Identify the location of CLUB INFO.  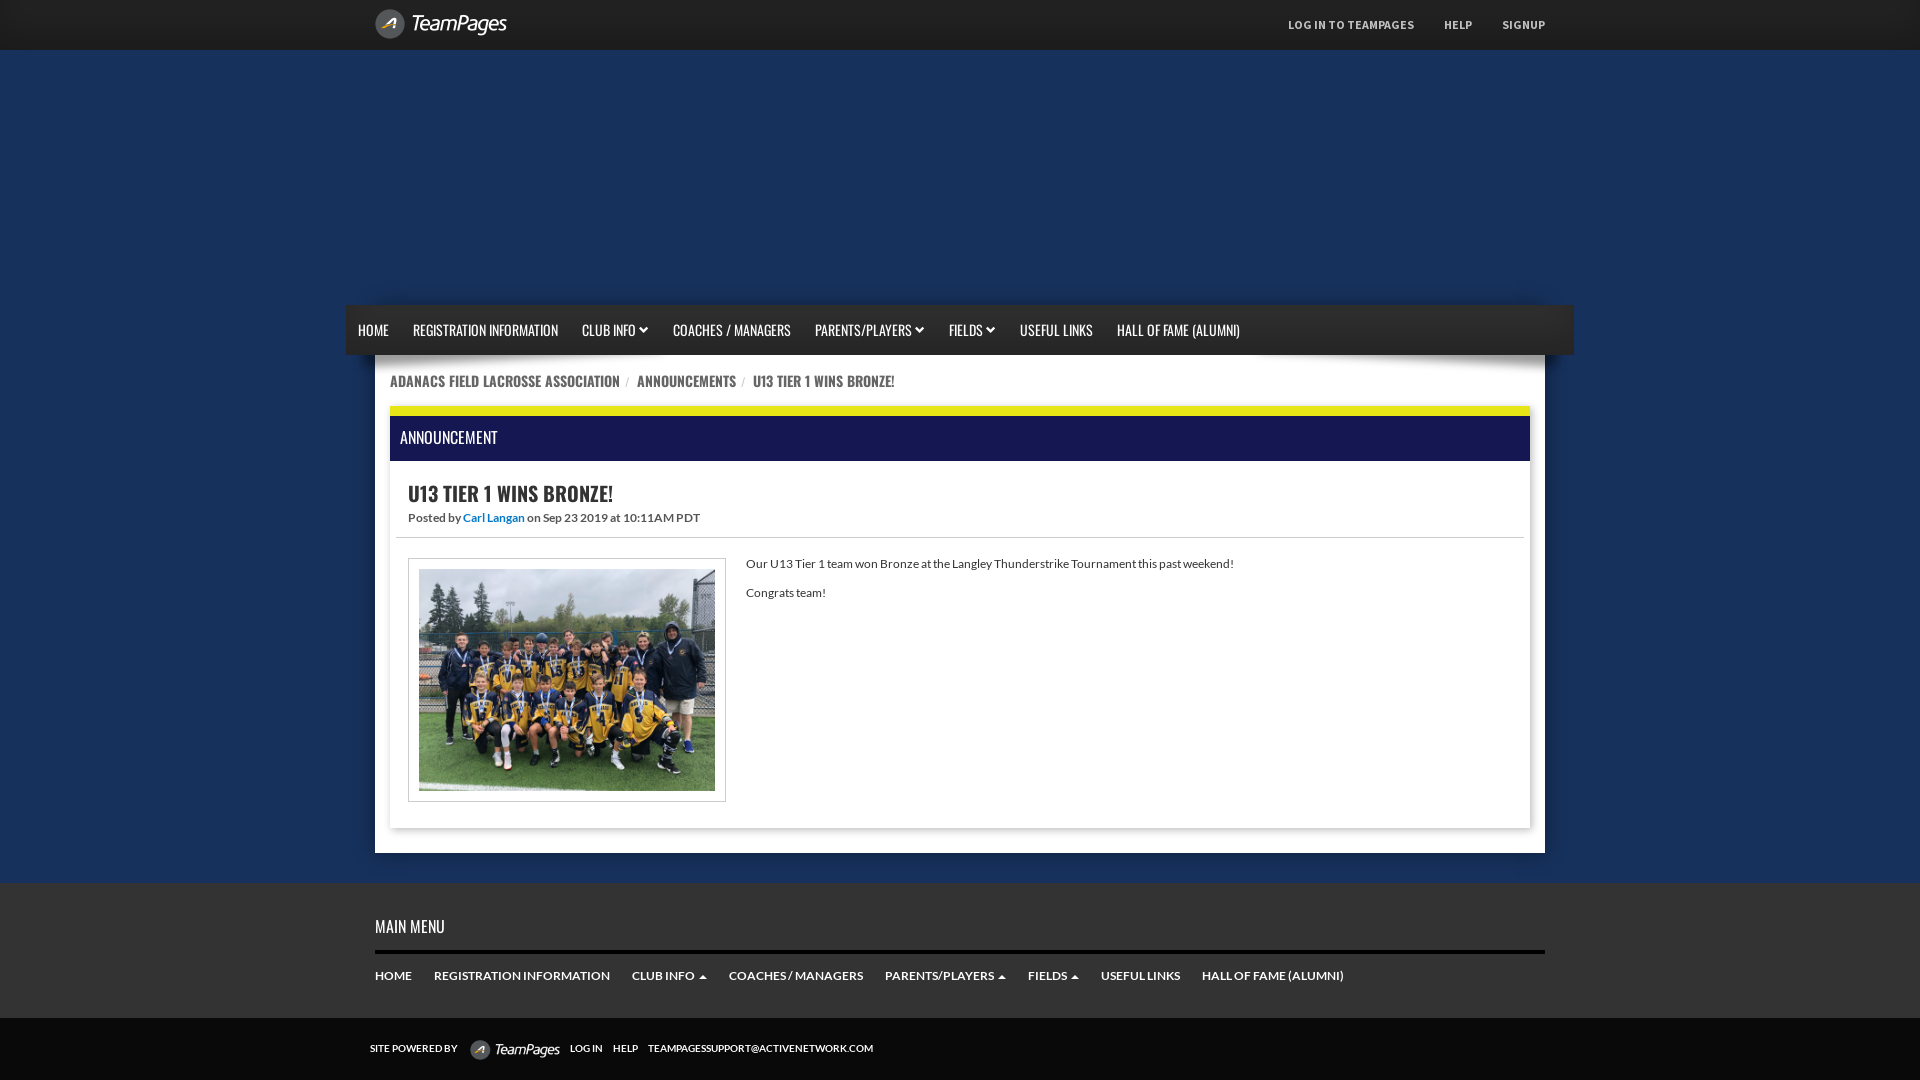
(670, 976).